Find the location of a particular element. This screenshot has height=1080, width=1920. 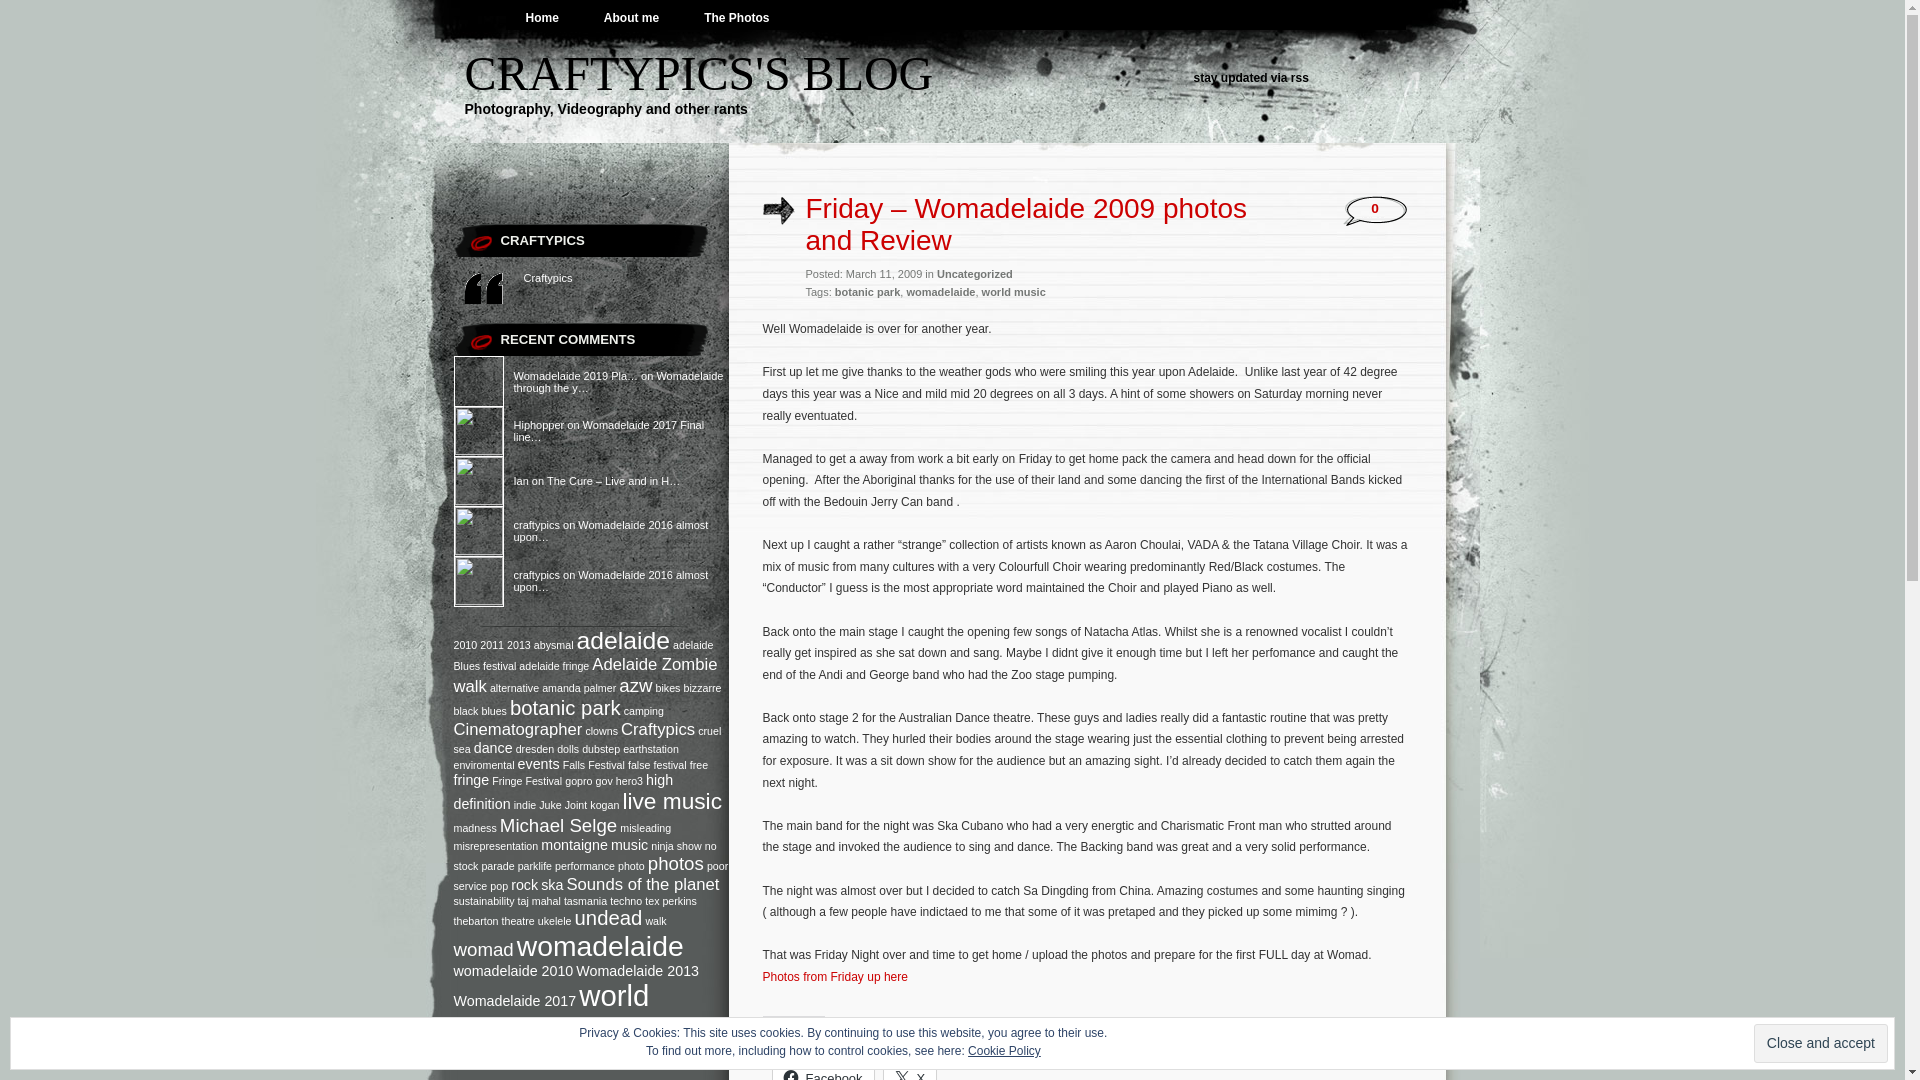

blues is located at coordinates (494, 711).